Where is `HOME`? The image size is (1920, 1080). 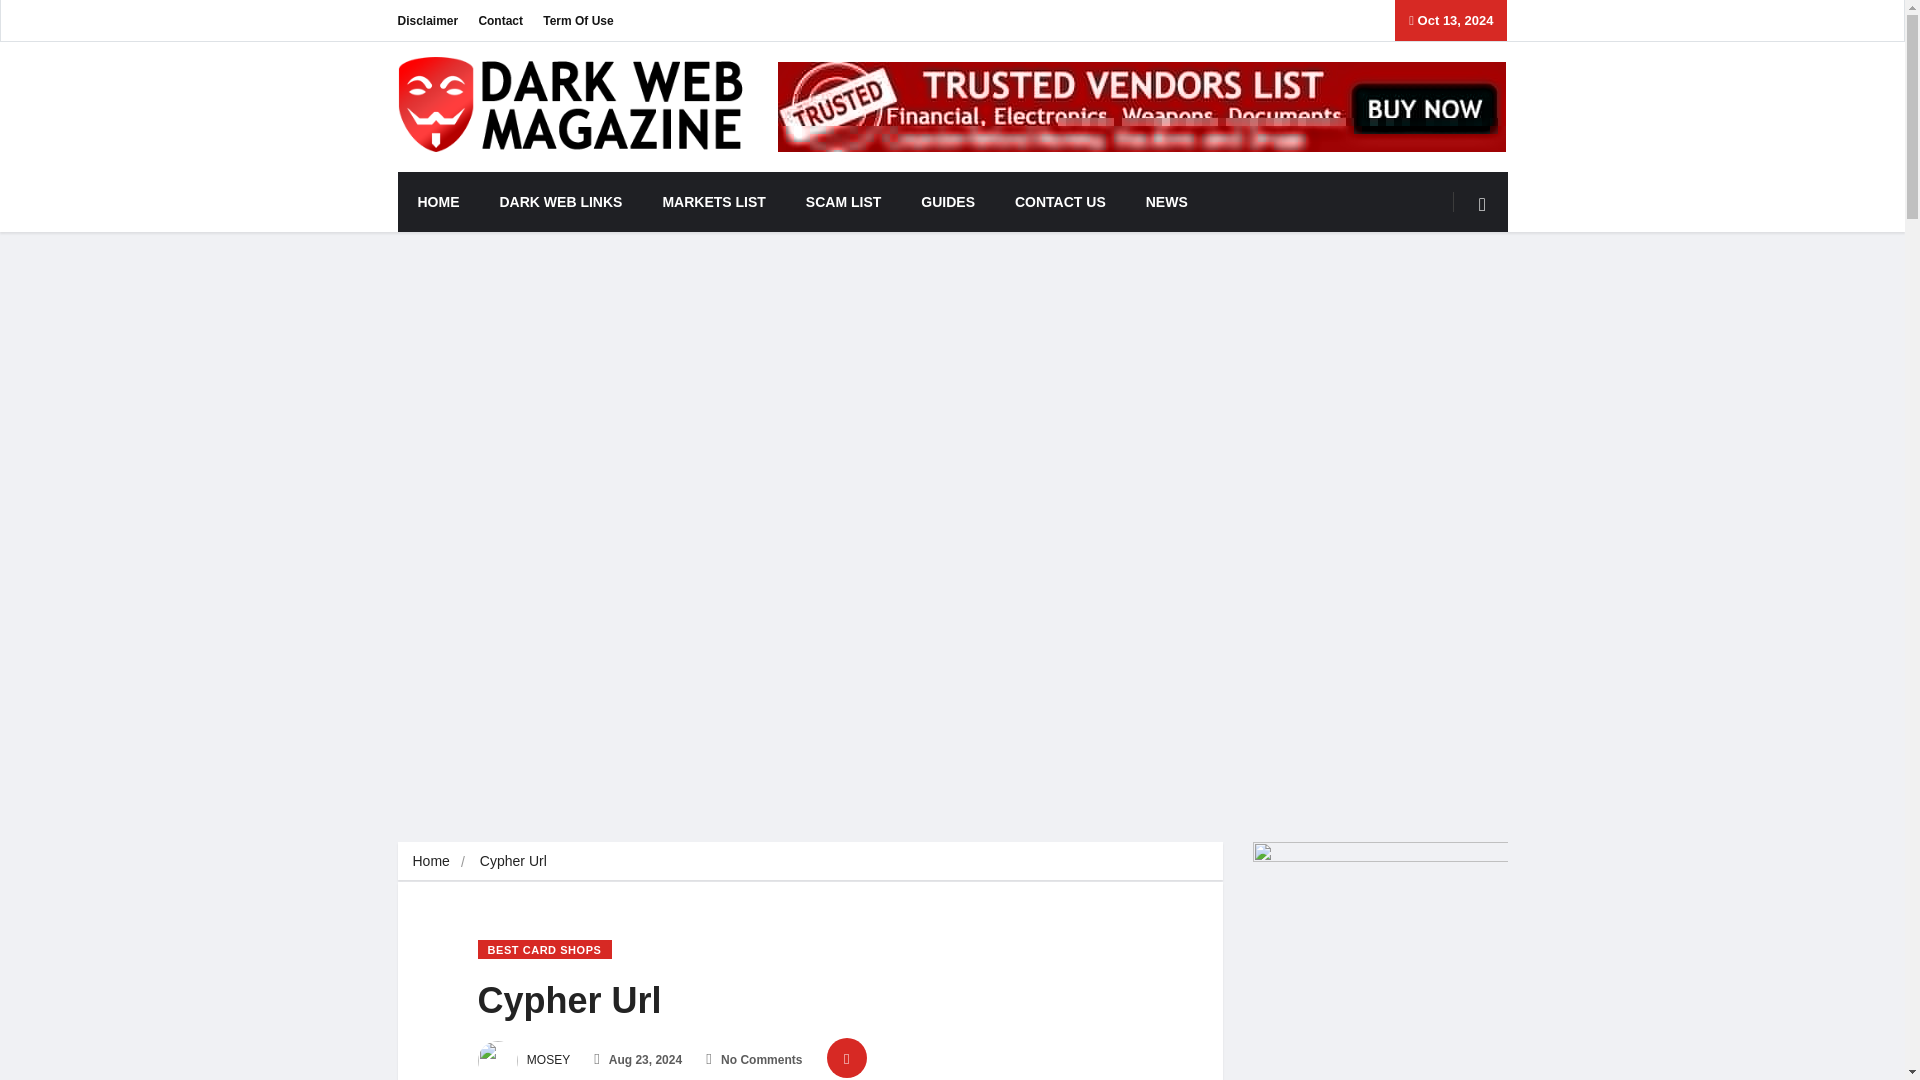 HOME is located at coordinates (438, 202).